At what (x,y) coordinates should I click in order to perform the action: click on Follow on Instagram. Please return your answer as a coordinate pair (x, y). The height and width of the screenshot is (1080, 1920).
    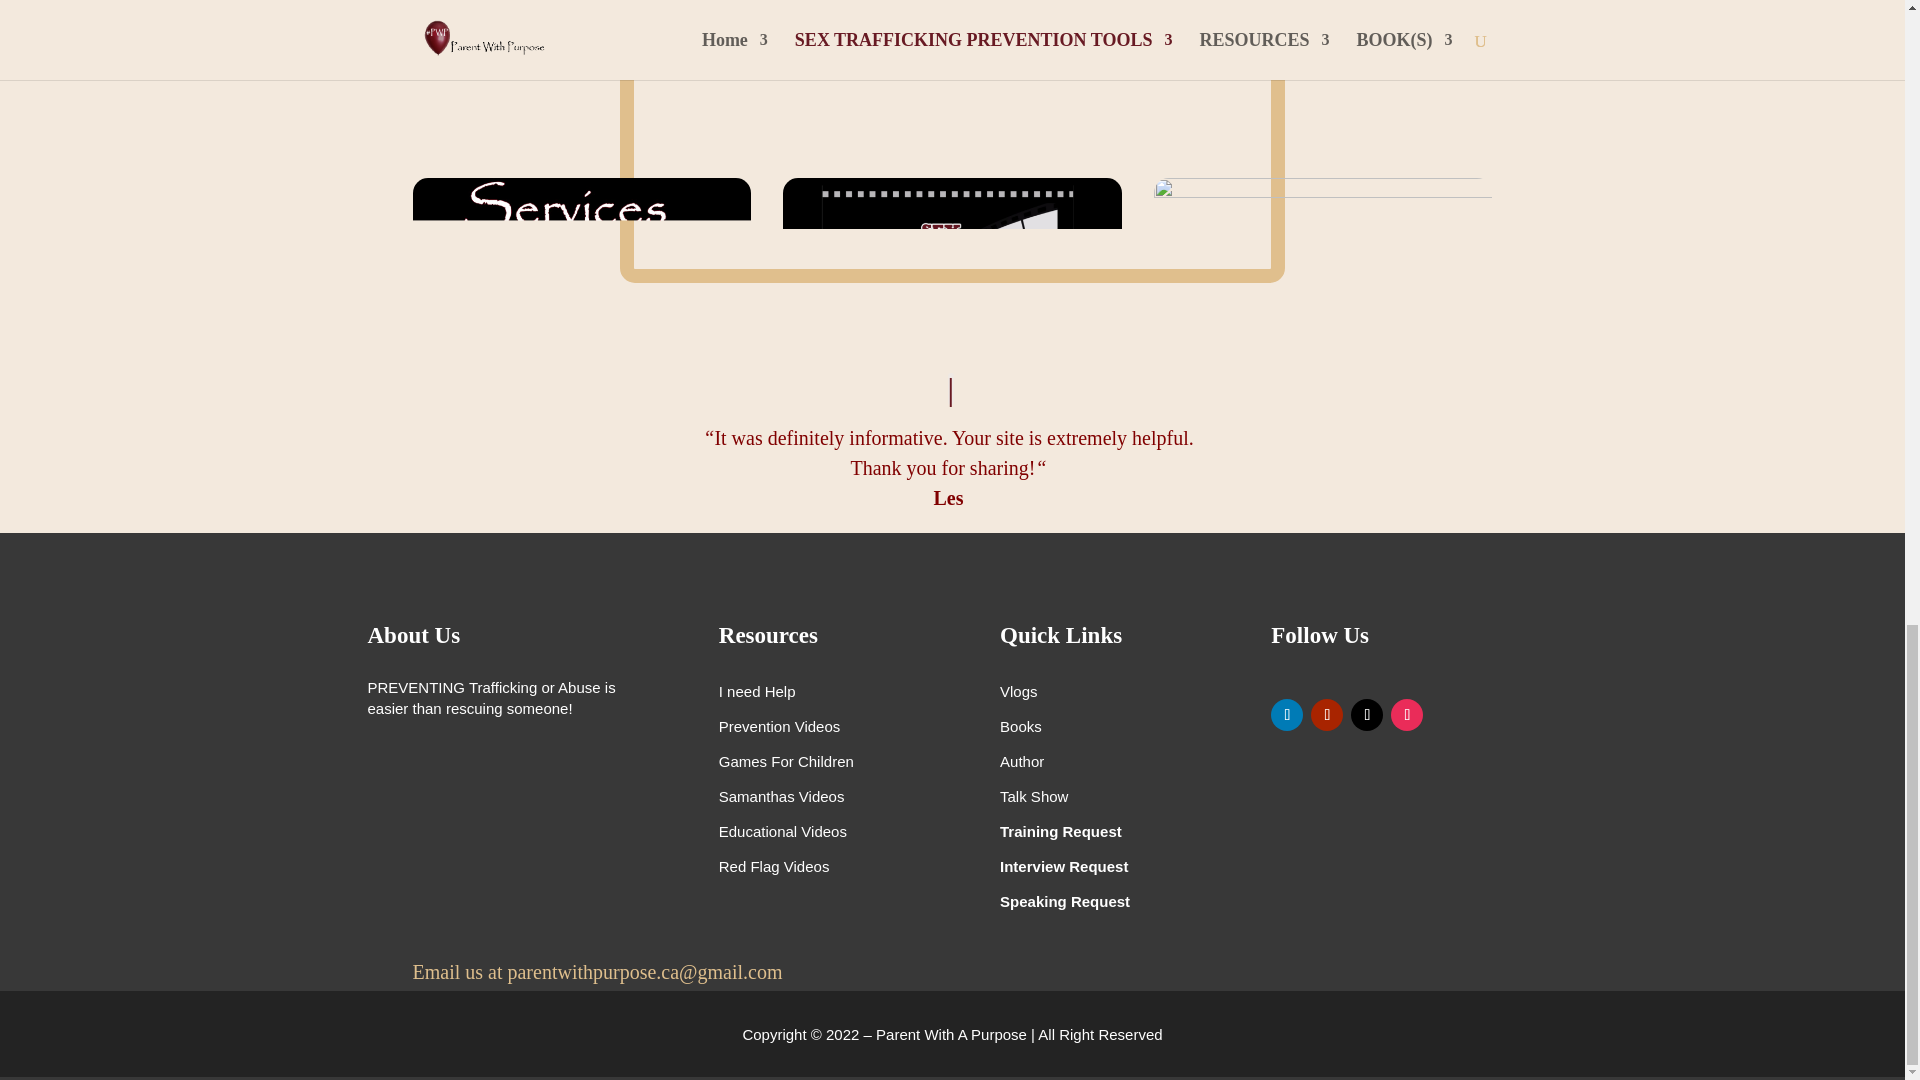
    Looking at the image, I should click on (1406, 714).